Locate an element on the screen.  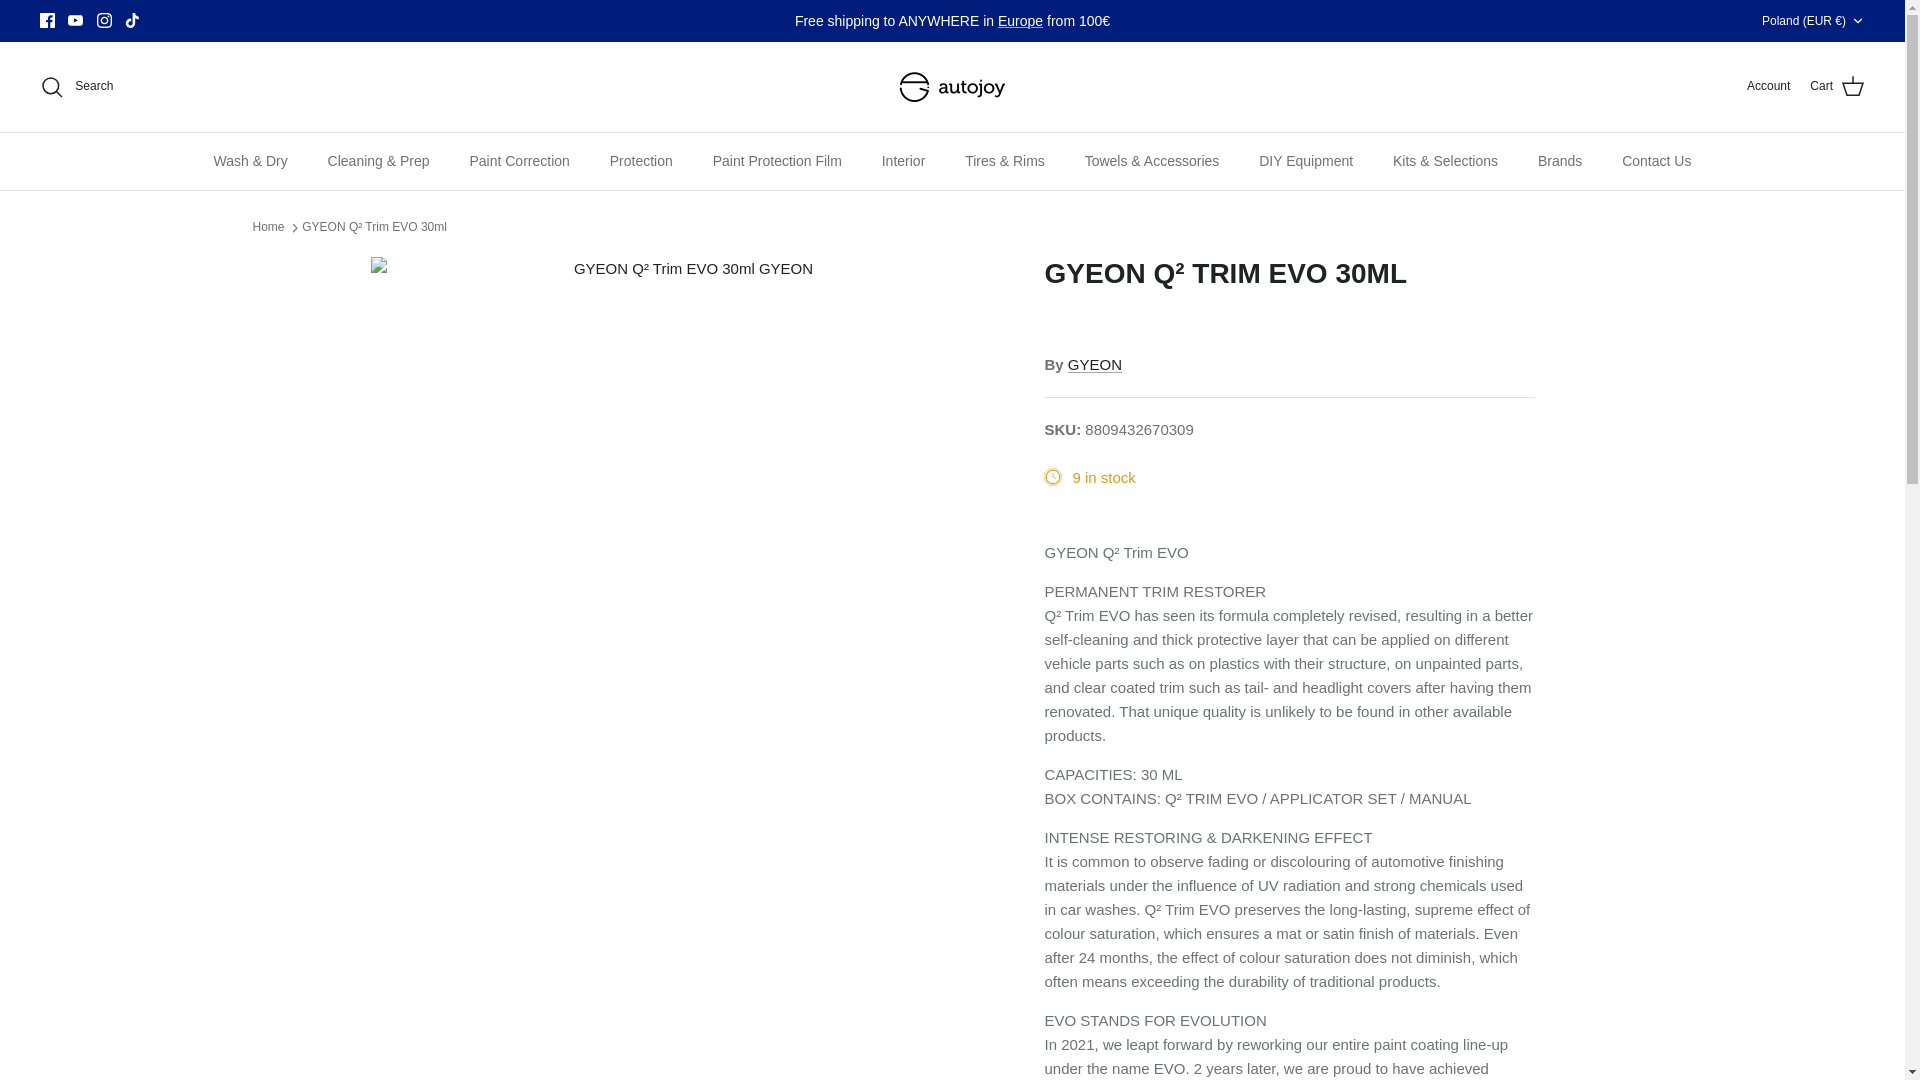
Europe is located at coordinates (1020, 20).